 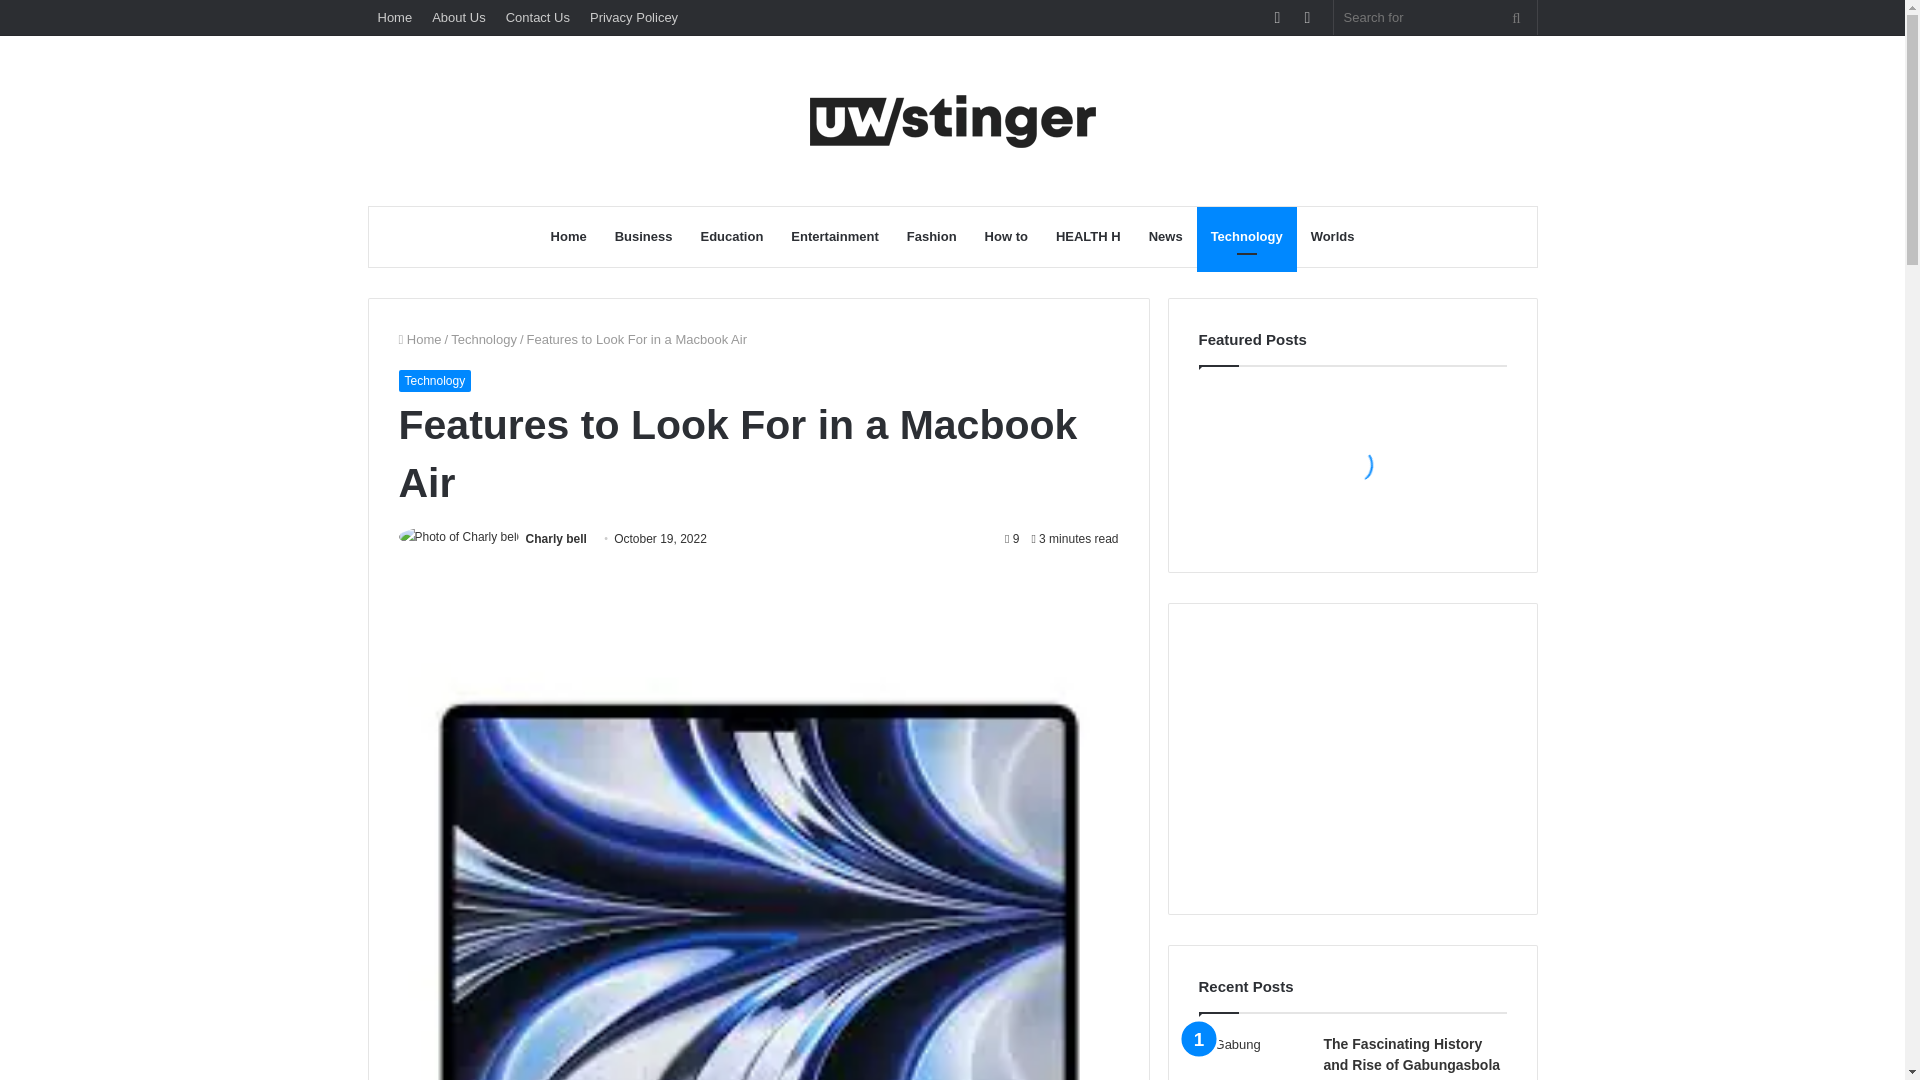 What do you see at coordinates (1516, 17) in the screenshot?
I see `Search for` at bounding box center [1516, 17].